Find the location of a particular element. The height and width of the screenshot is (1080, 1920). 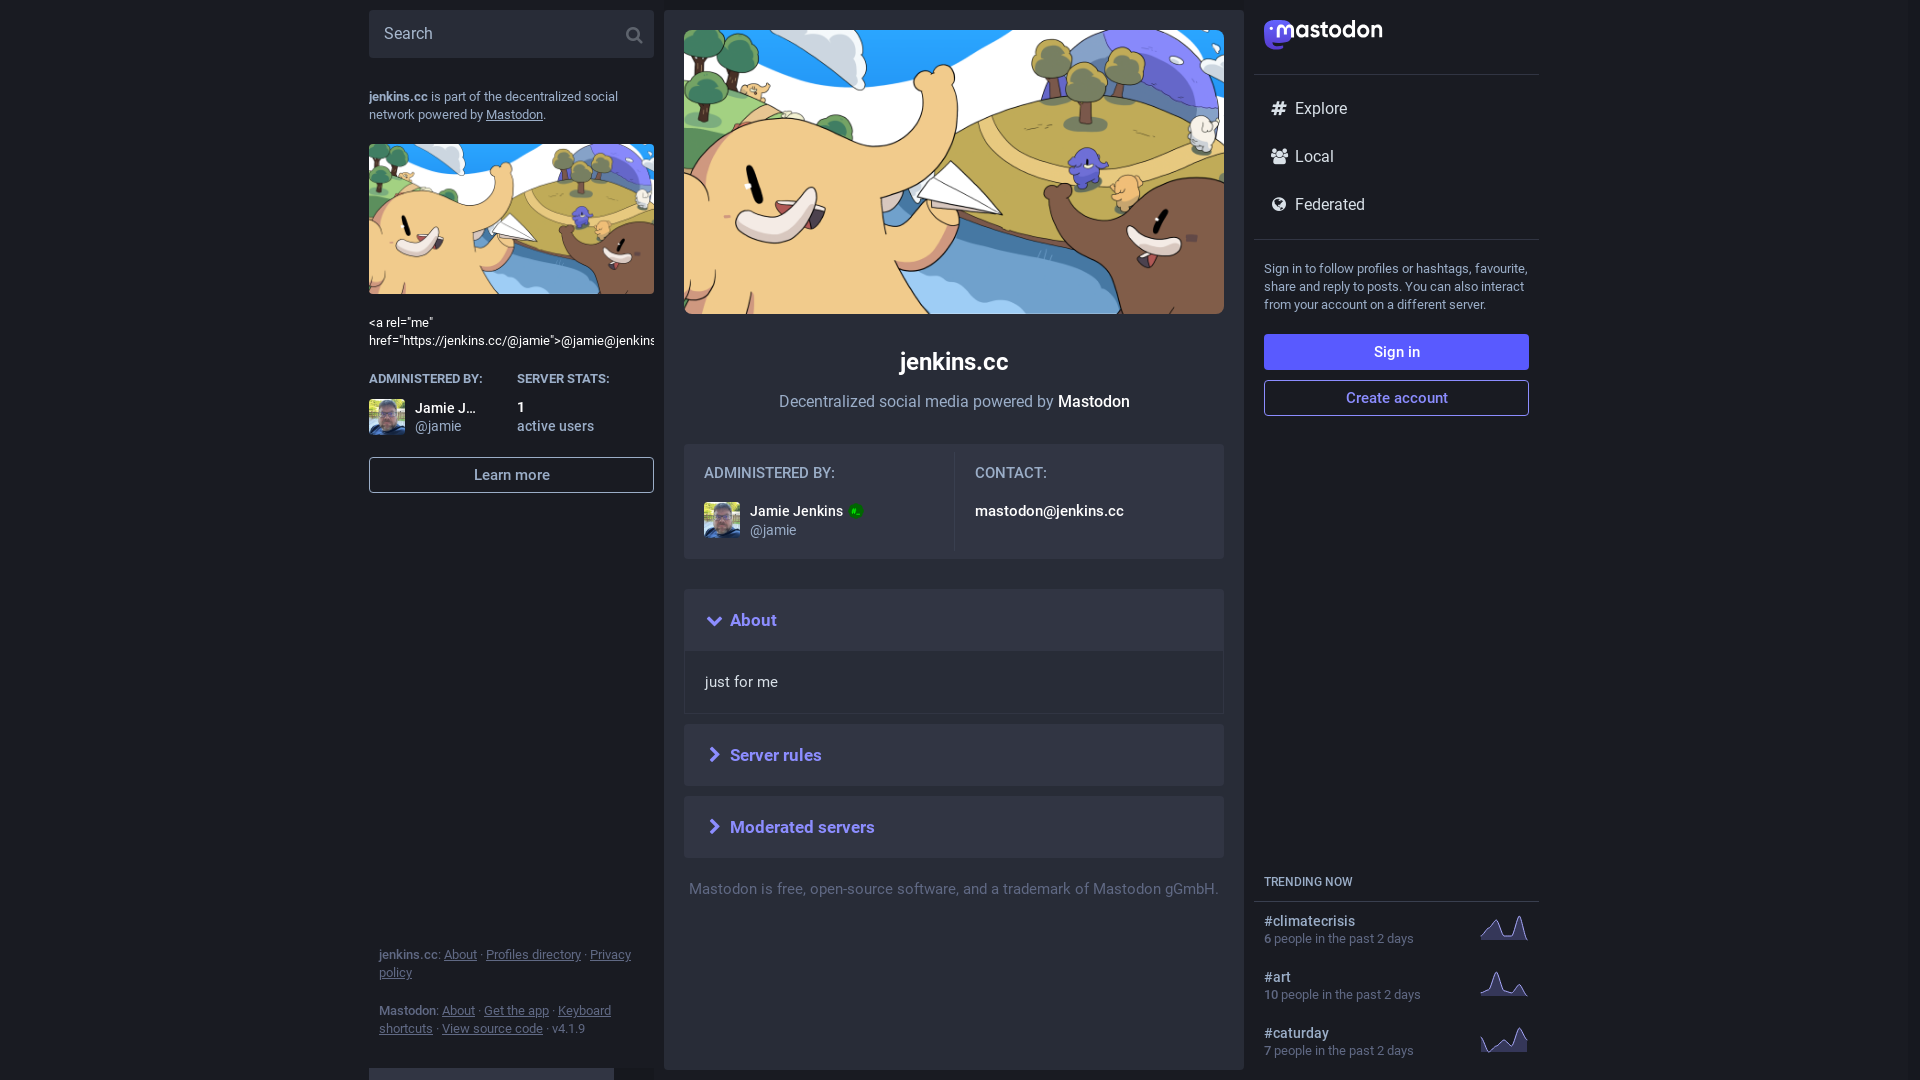

Profiles directory is located at coordinates (534, 954).